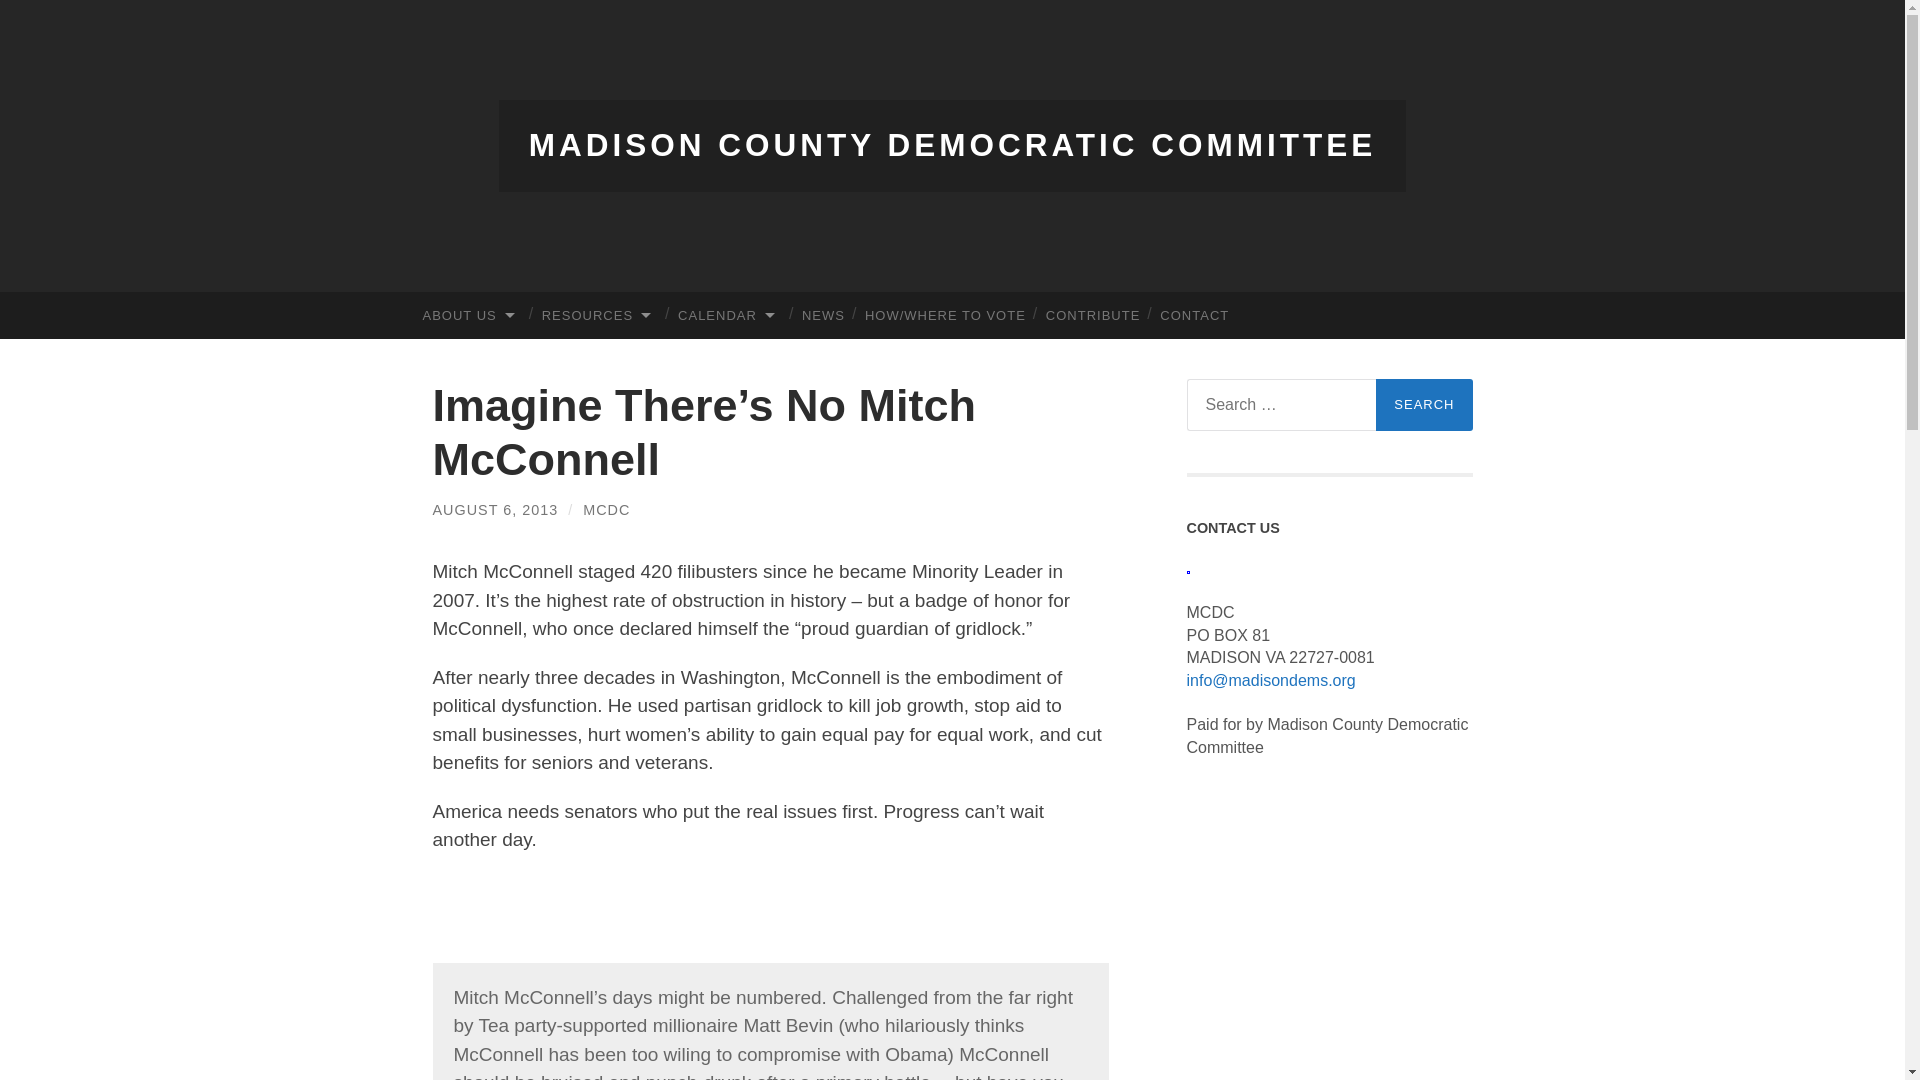 This screenshot has width=1920, height=1080. I want to click on Search, so click(1424, 404).